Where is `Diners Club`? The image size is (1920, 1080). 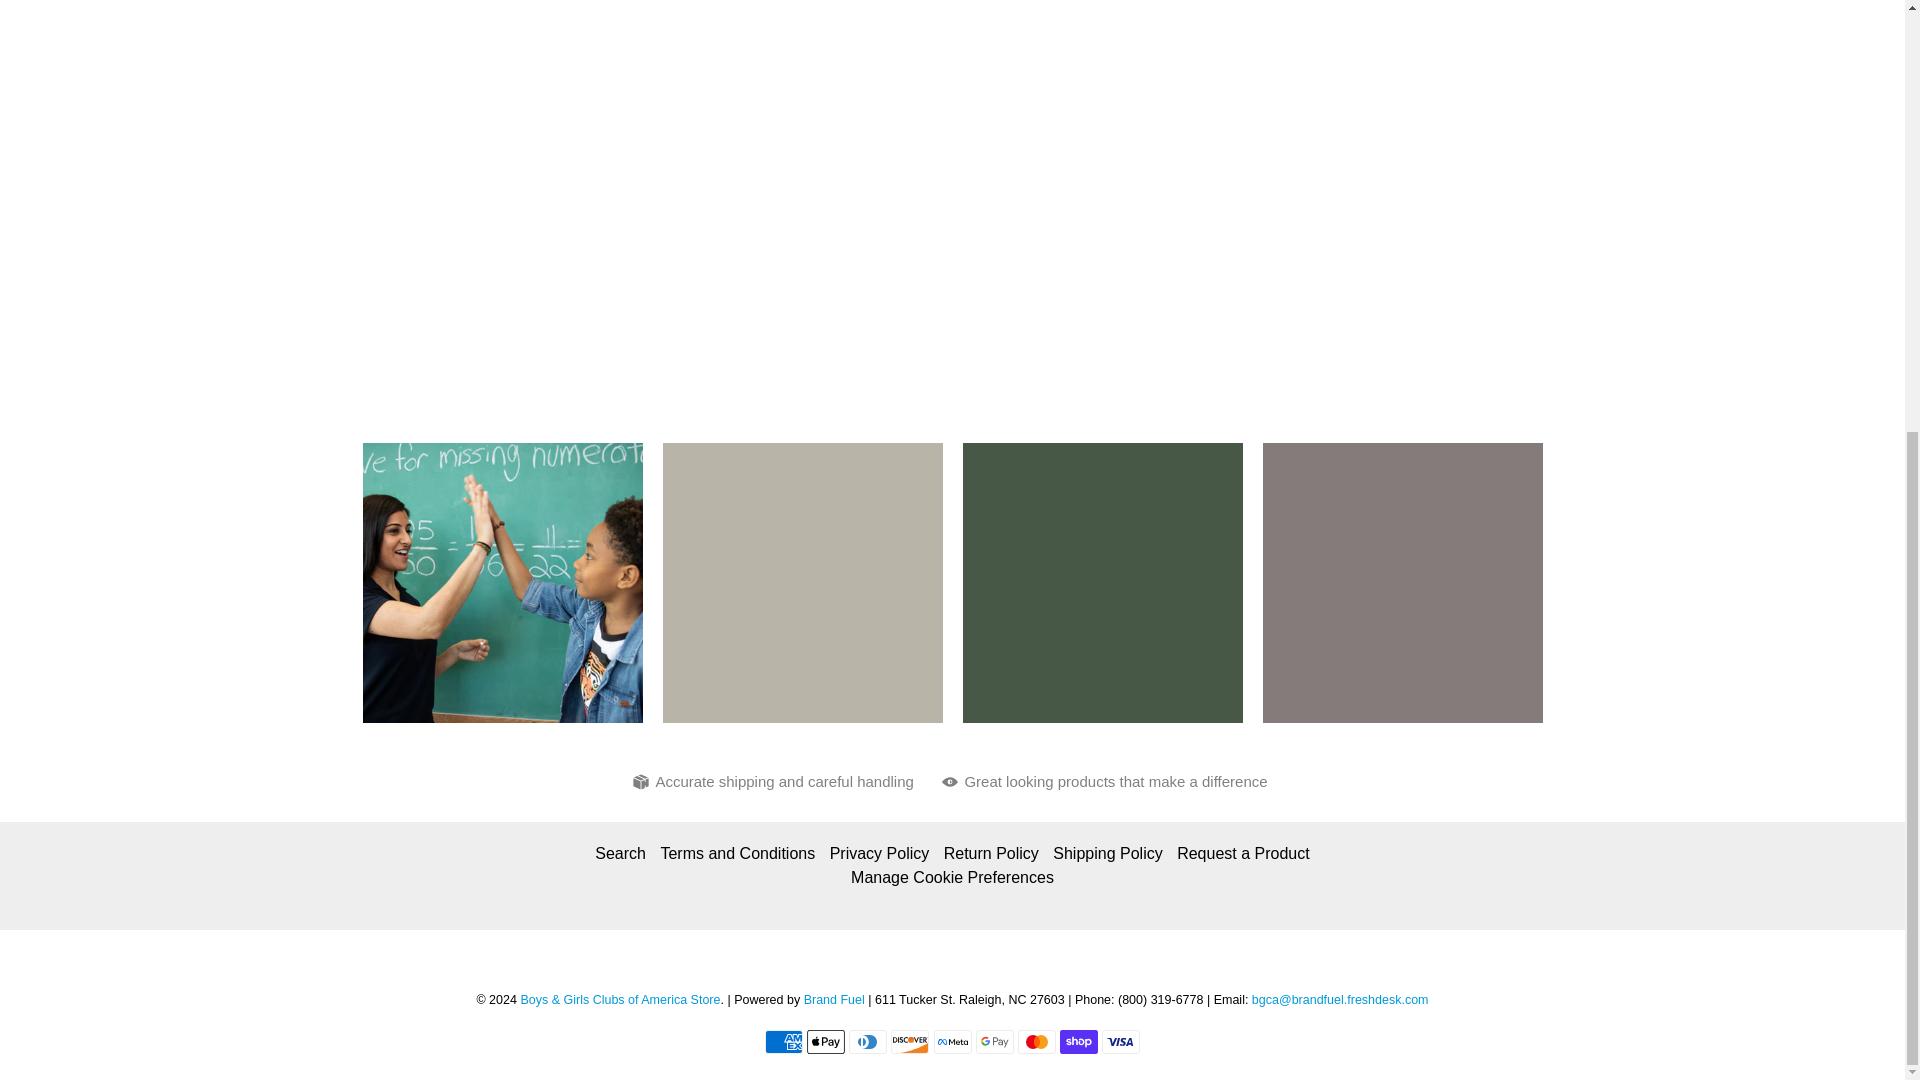
Diners Club is located at coordinates (868, 1042).